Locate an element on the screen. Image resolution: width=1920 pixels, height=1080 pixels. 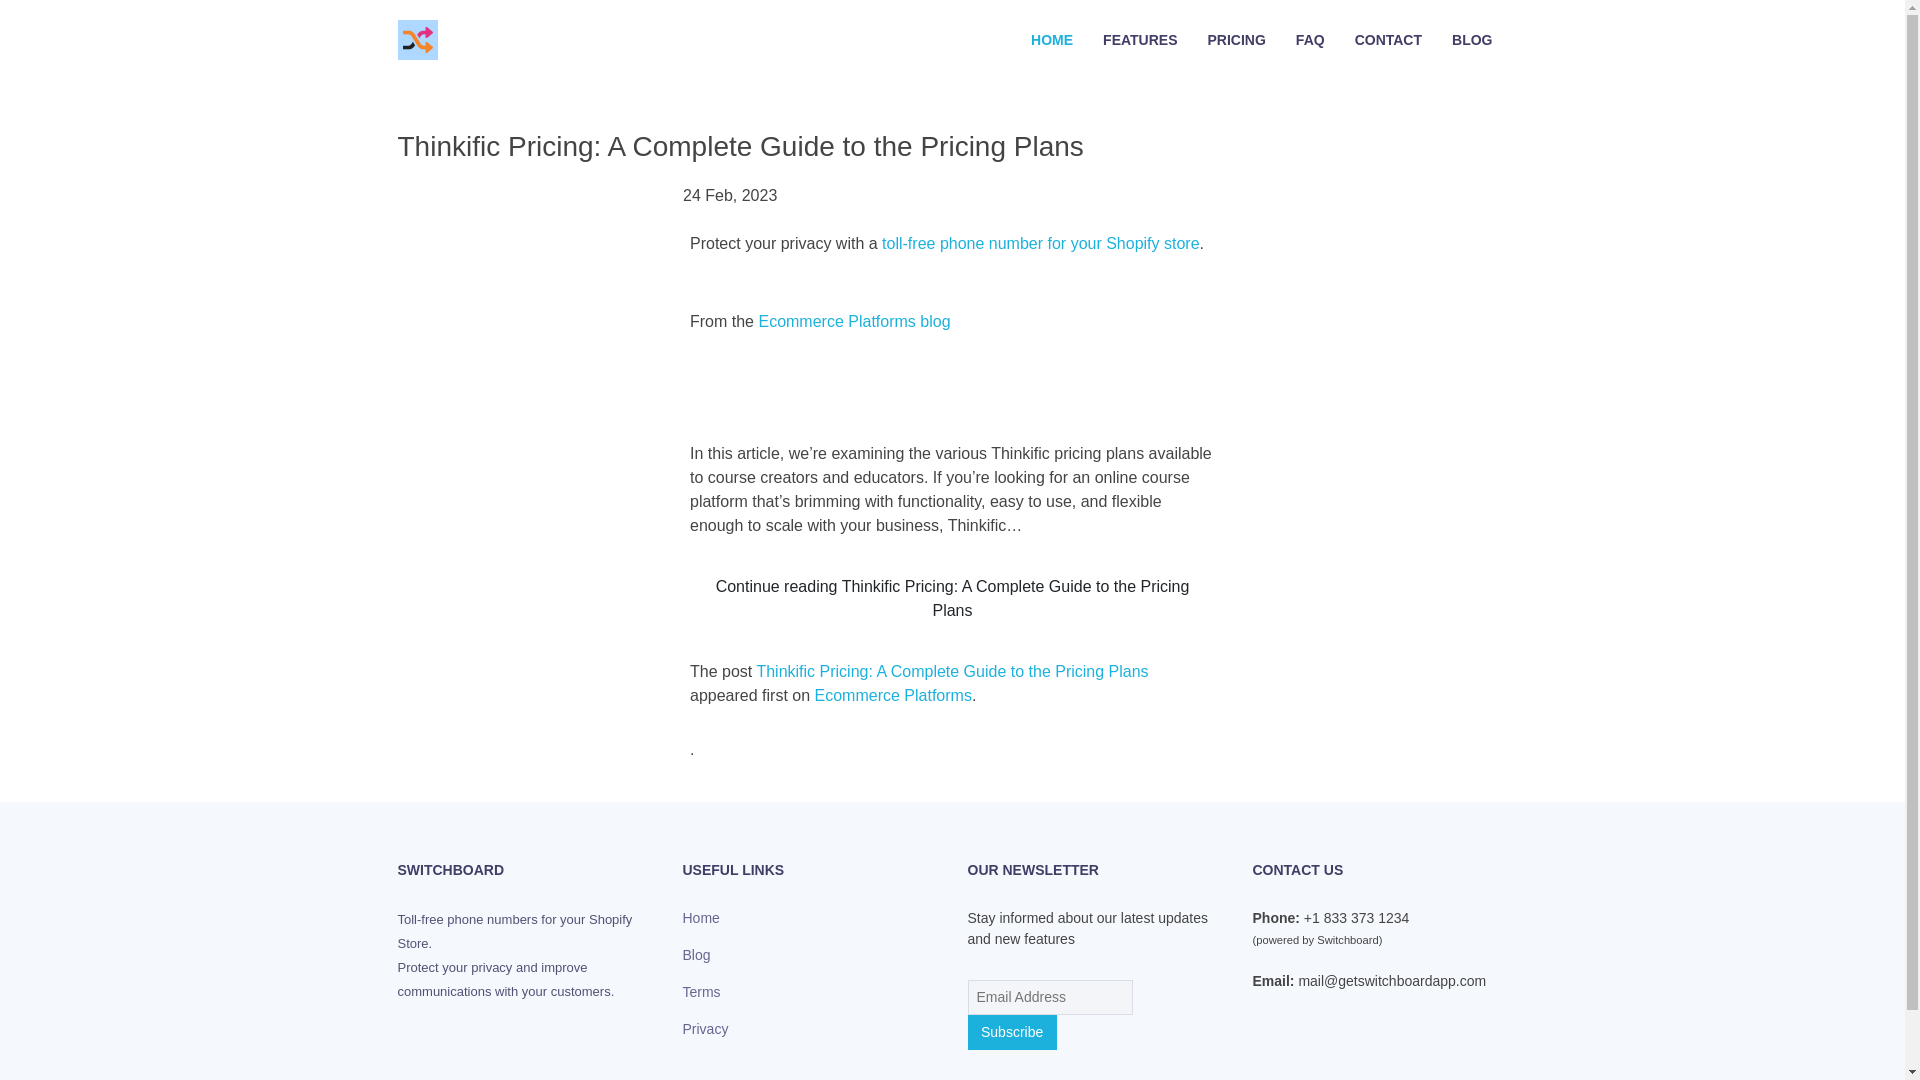
Terms is located at coordinates (700, 992).